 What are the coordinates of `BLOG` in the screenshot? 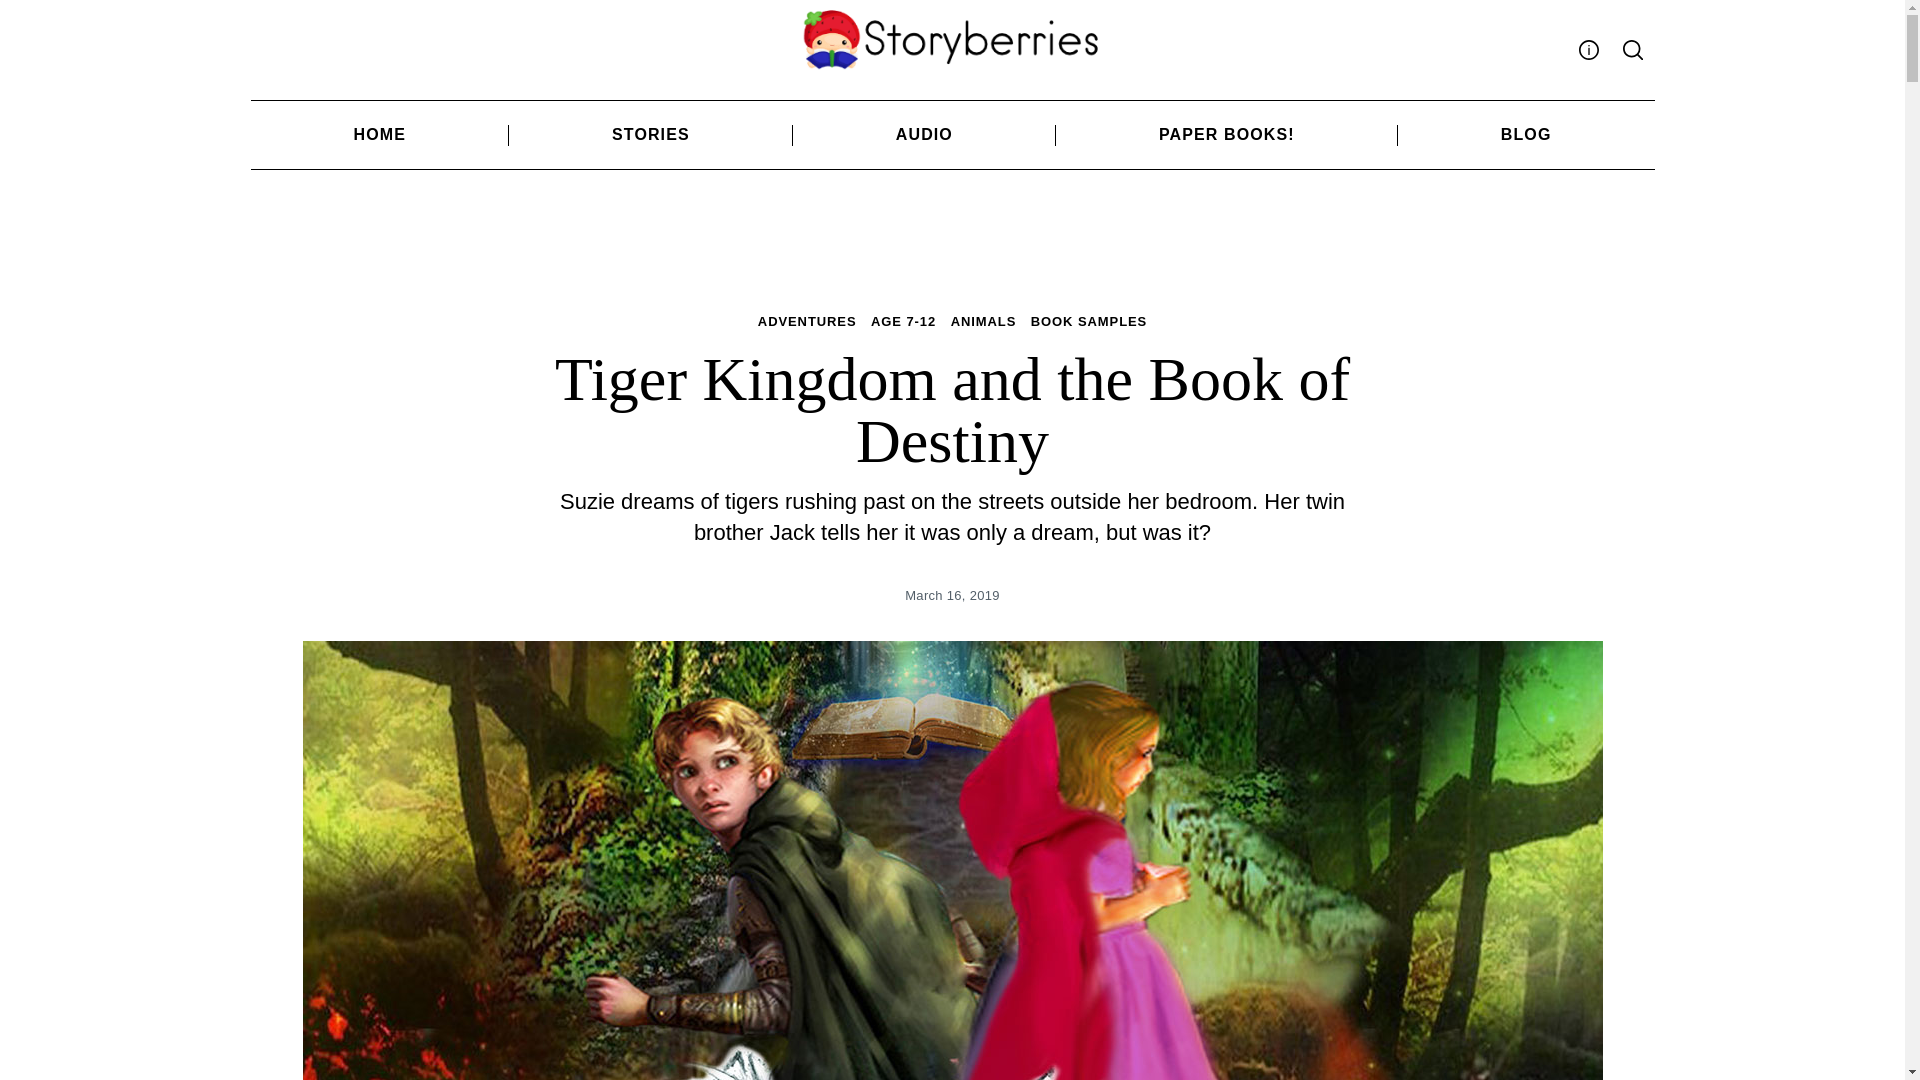 It's located at (1526, 134).